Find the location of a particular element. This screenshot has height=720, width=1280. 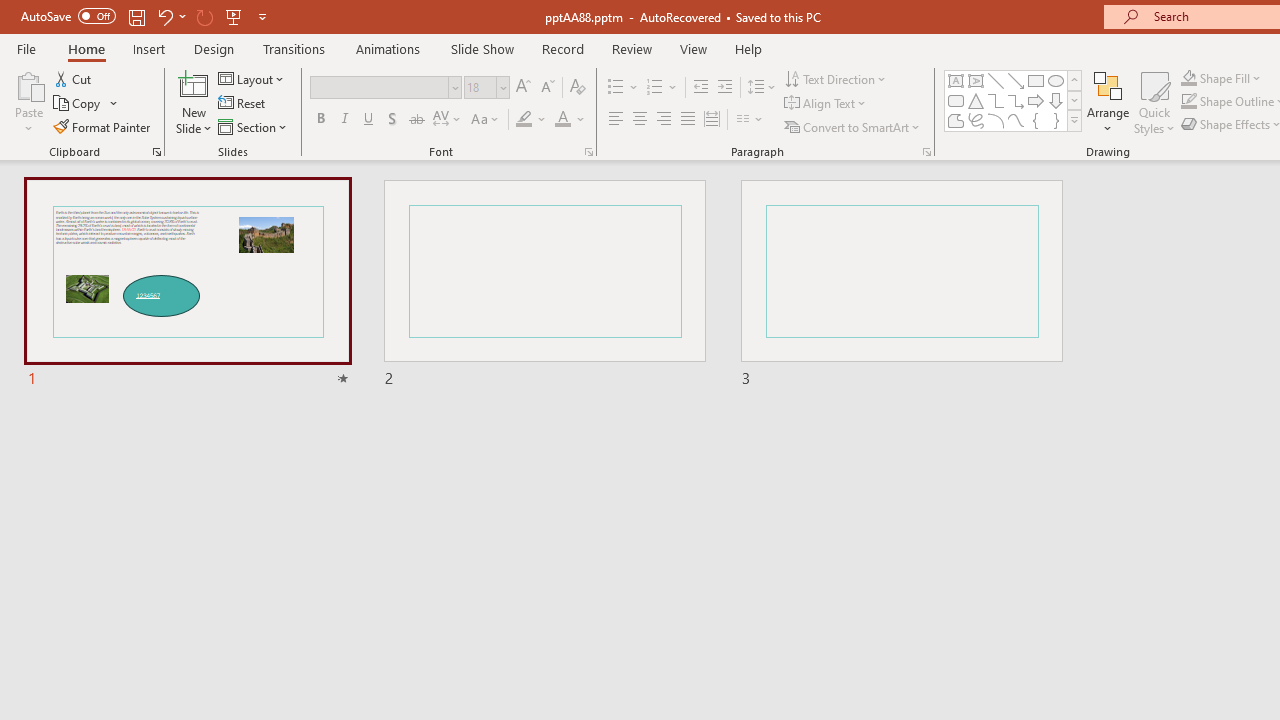

Decrease Font Size is located at coordinates (547, 88).